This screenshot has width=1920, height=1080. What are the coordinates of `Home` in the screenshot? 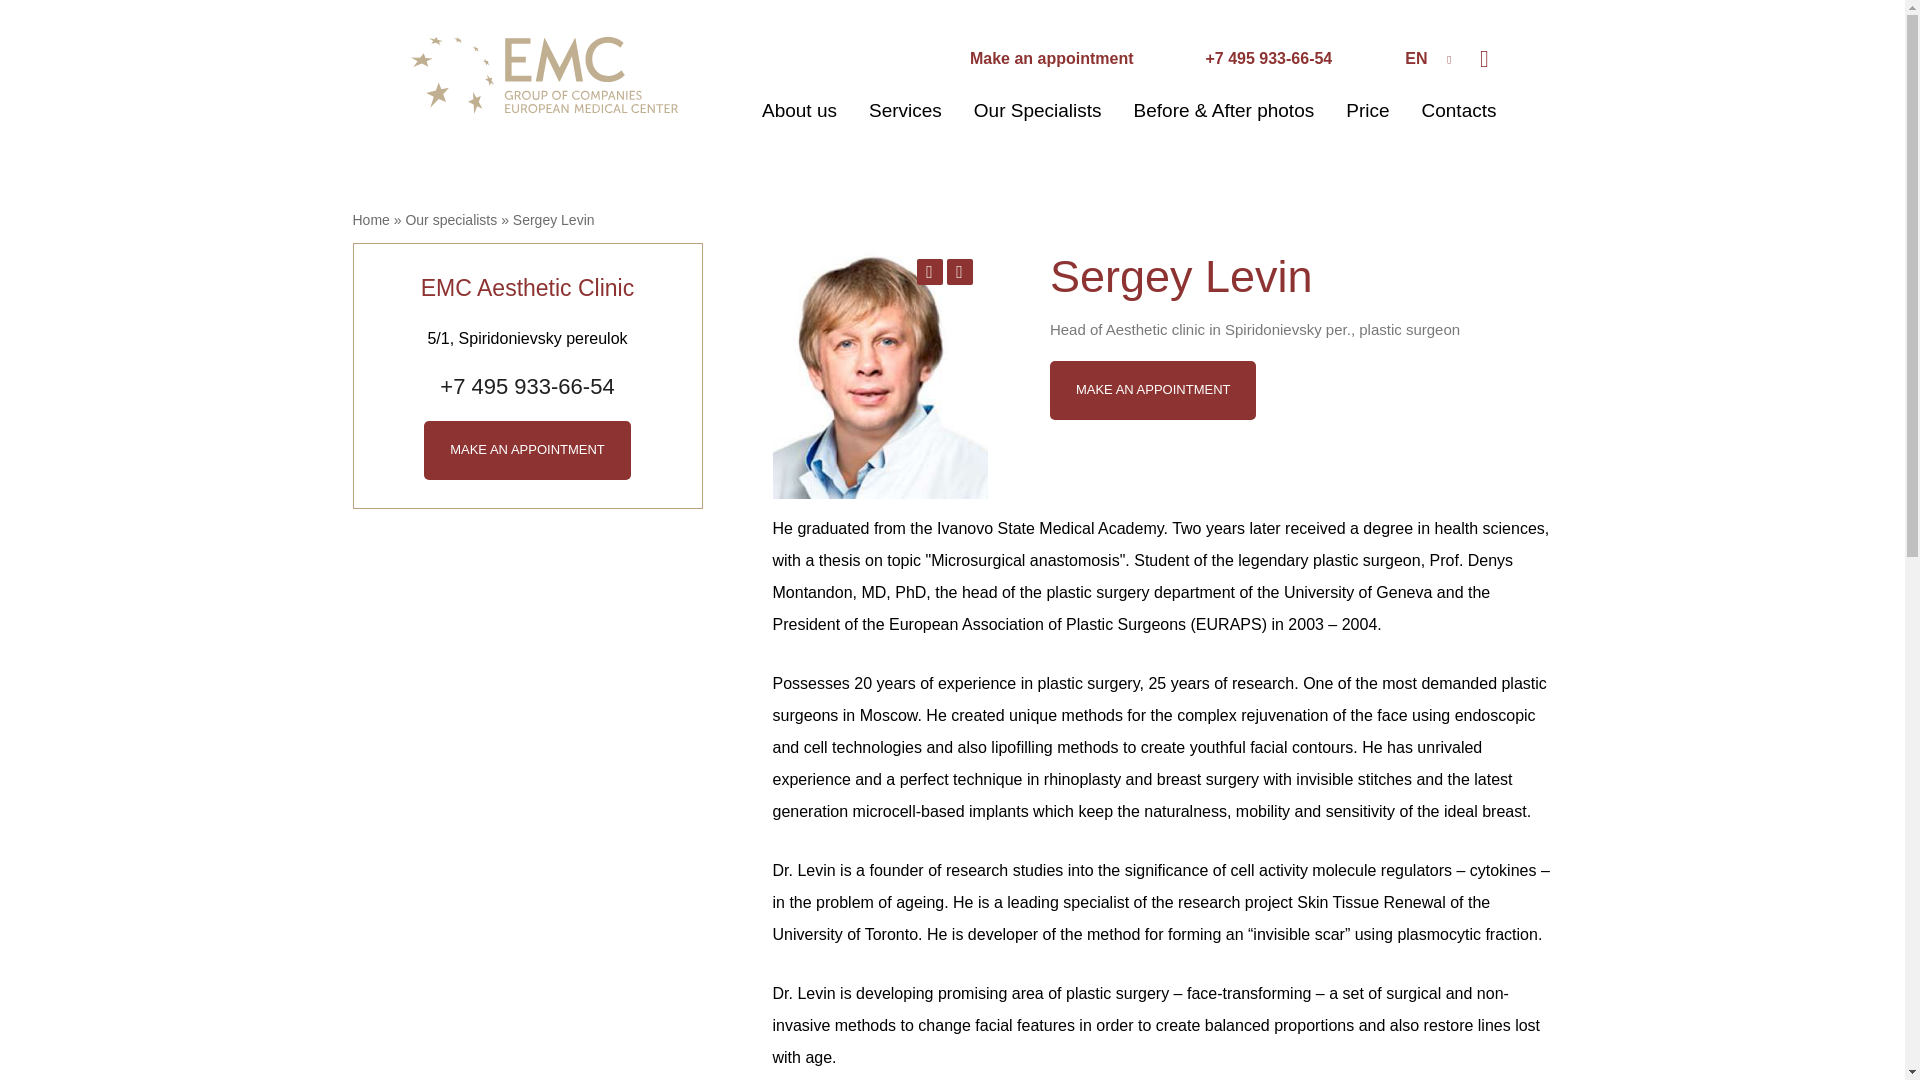 It's located at (543, 72).